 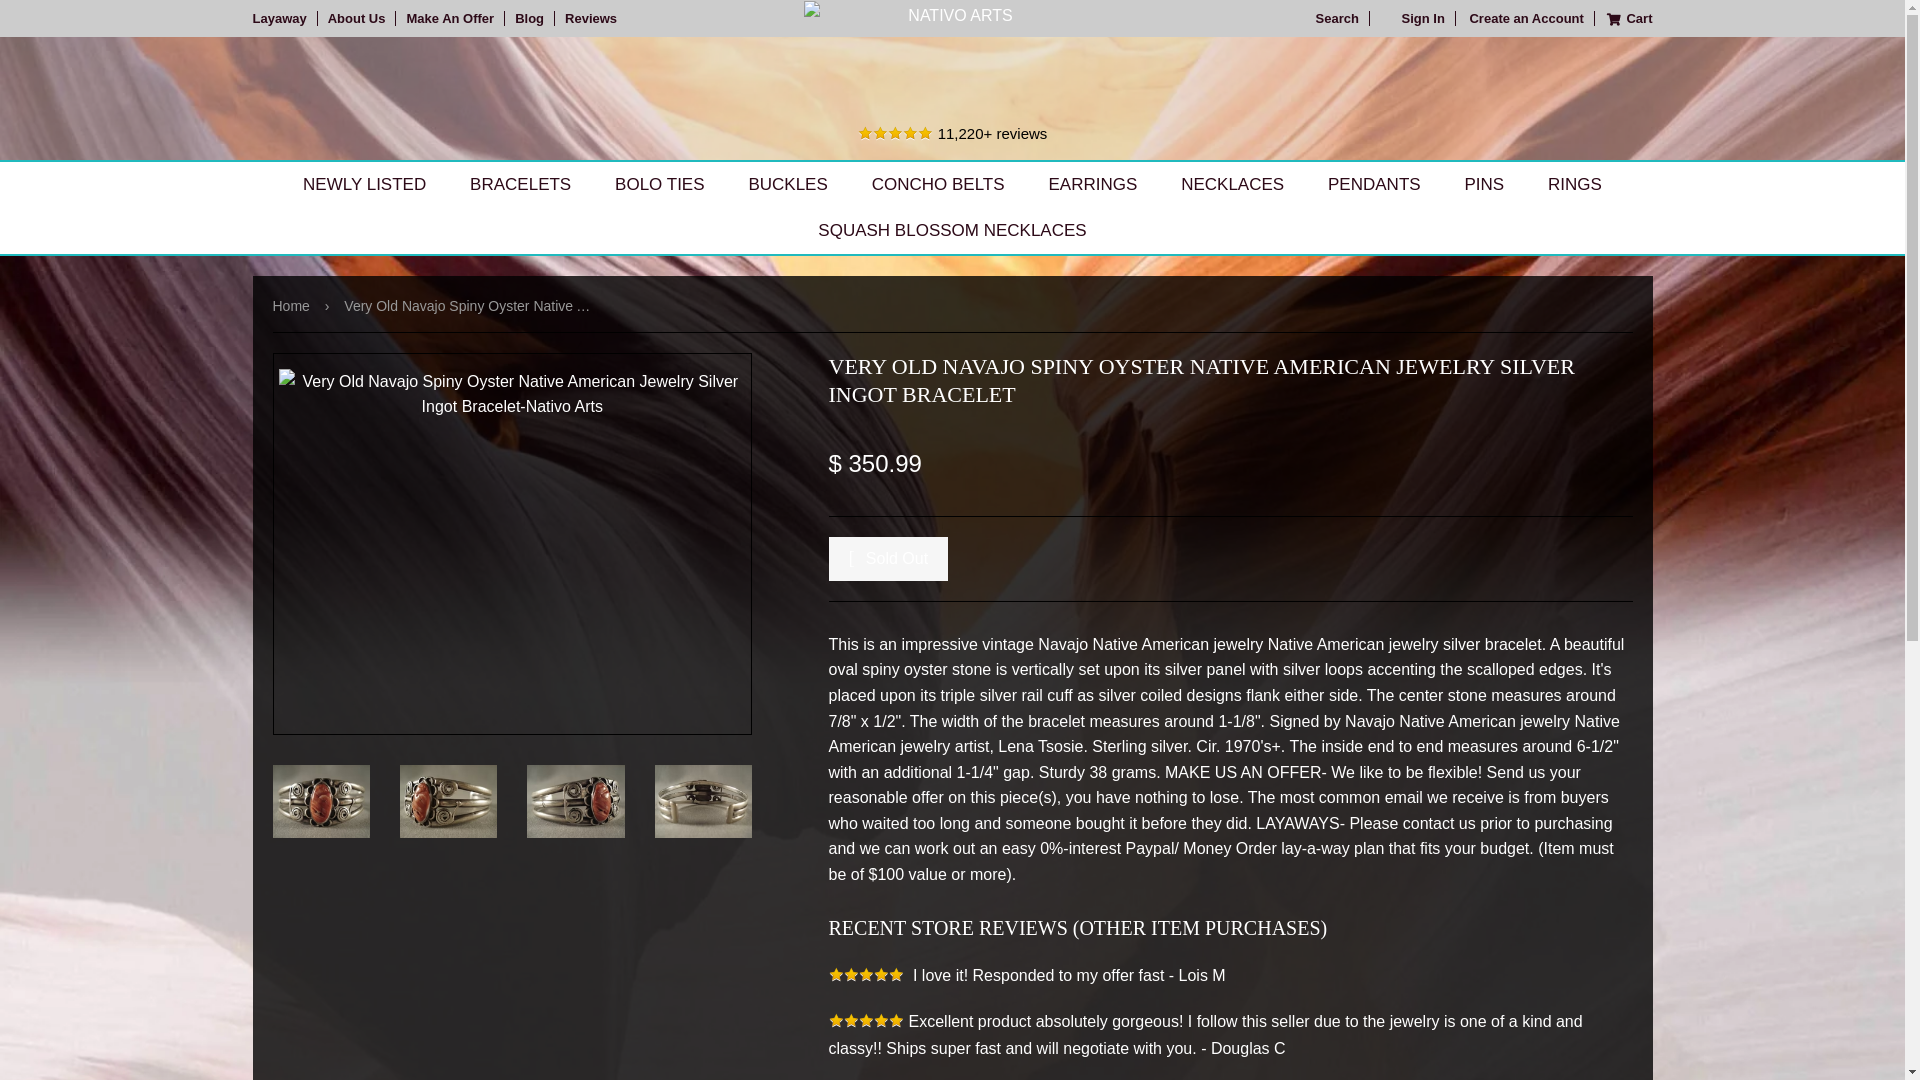 What do you see at coordinates (364, 185) in the screenshot?
I see `NEWLY LISTED` at bounding box center [364, 185].